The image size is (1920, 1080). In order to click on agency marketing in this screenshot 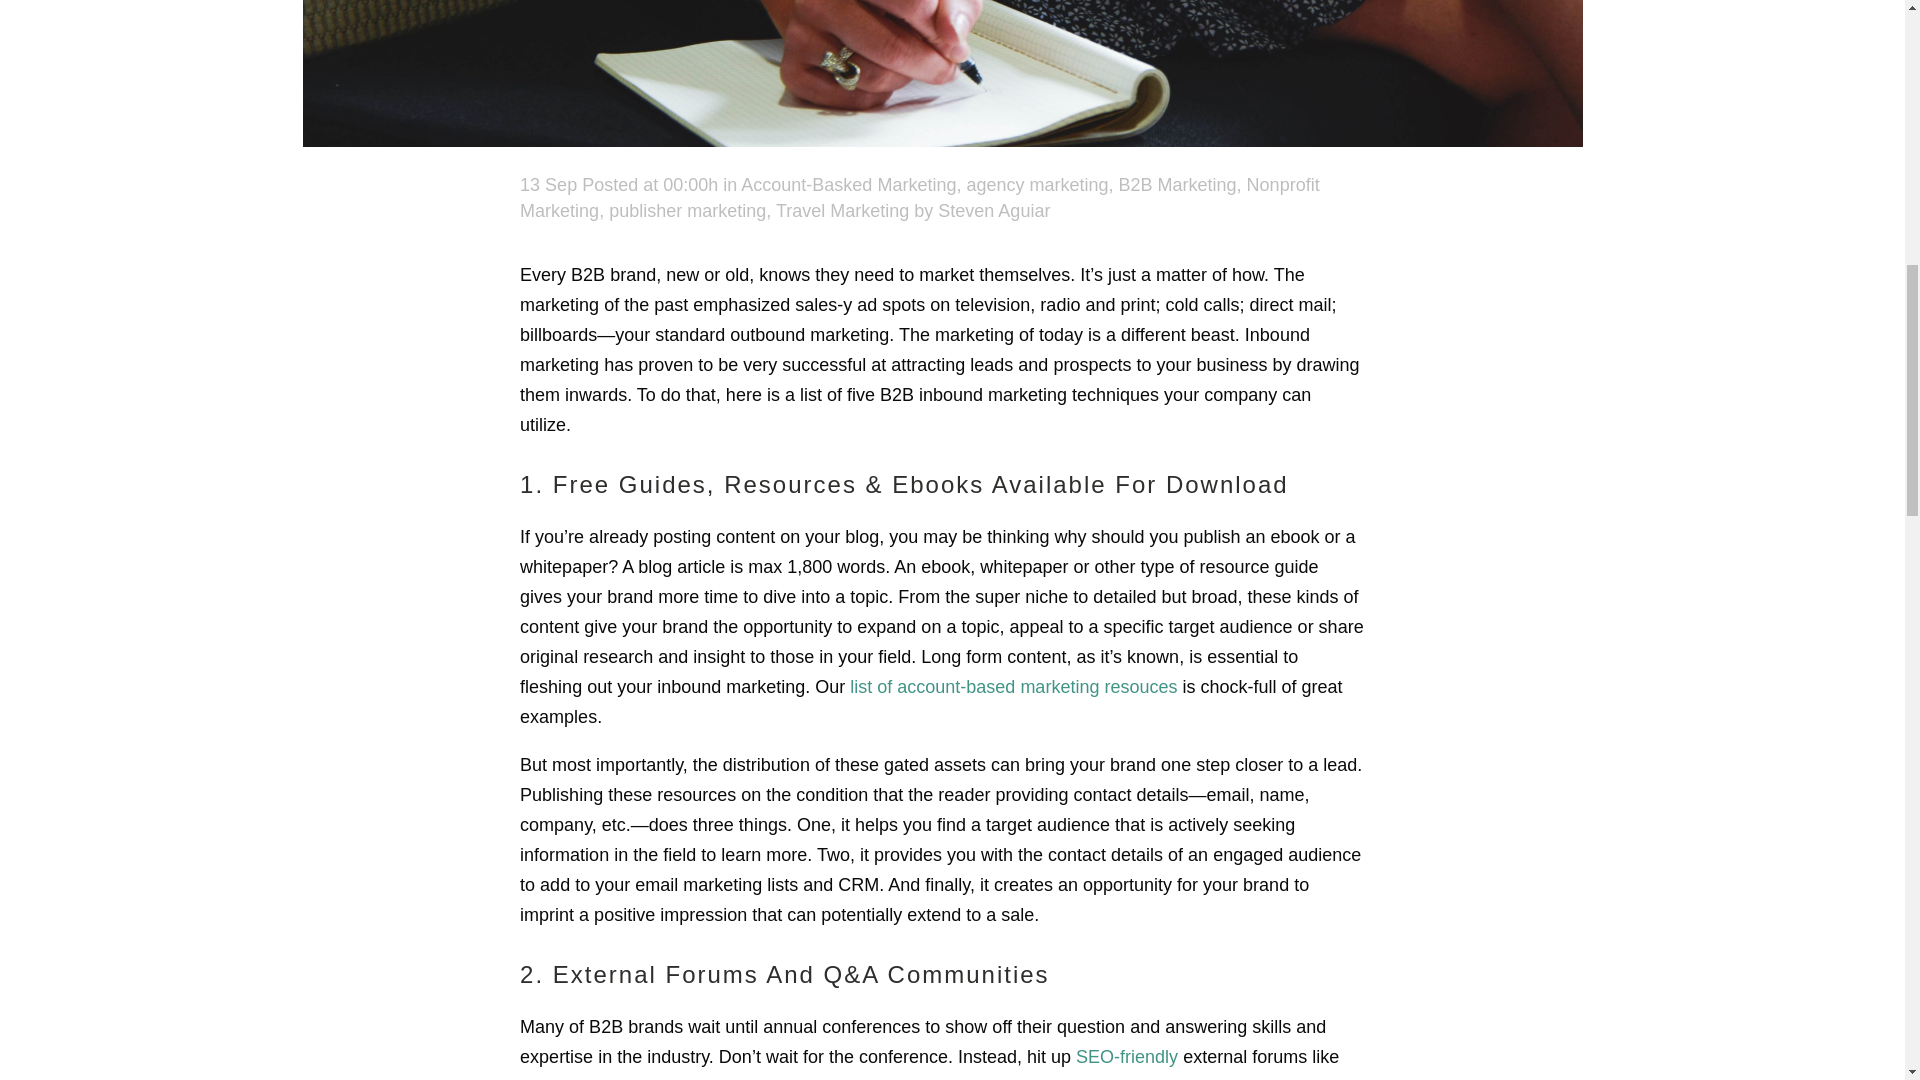, I will do `click(1036, 184)`.